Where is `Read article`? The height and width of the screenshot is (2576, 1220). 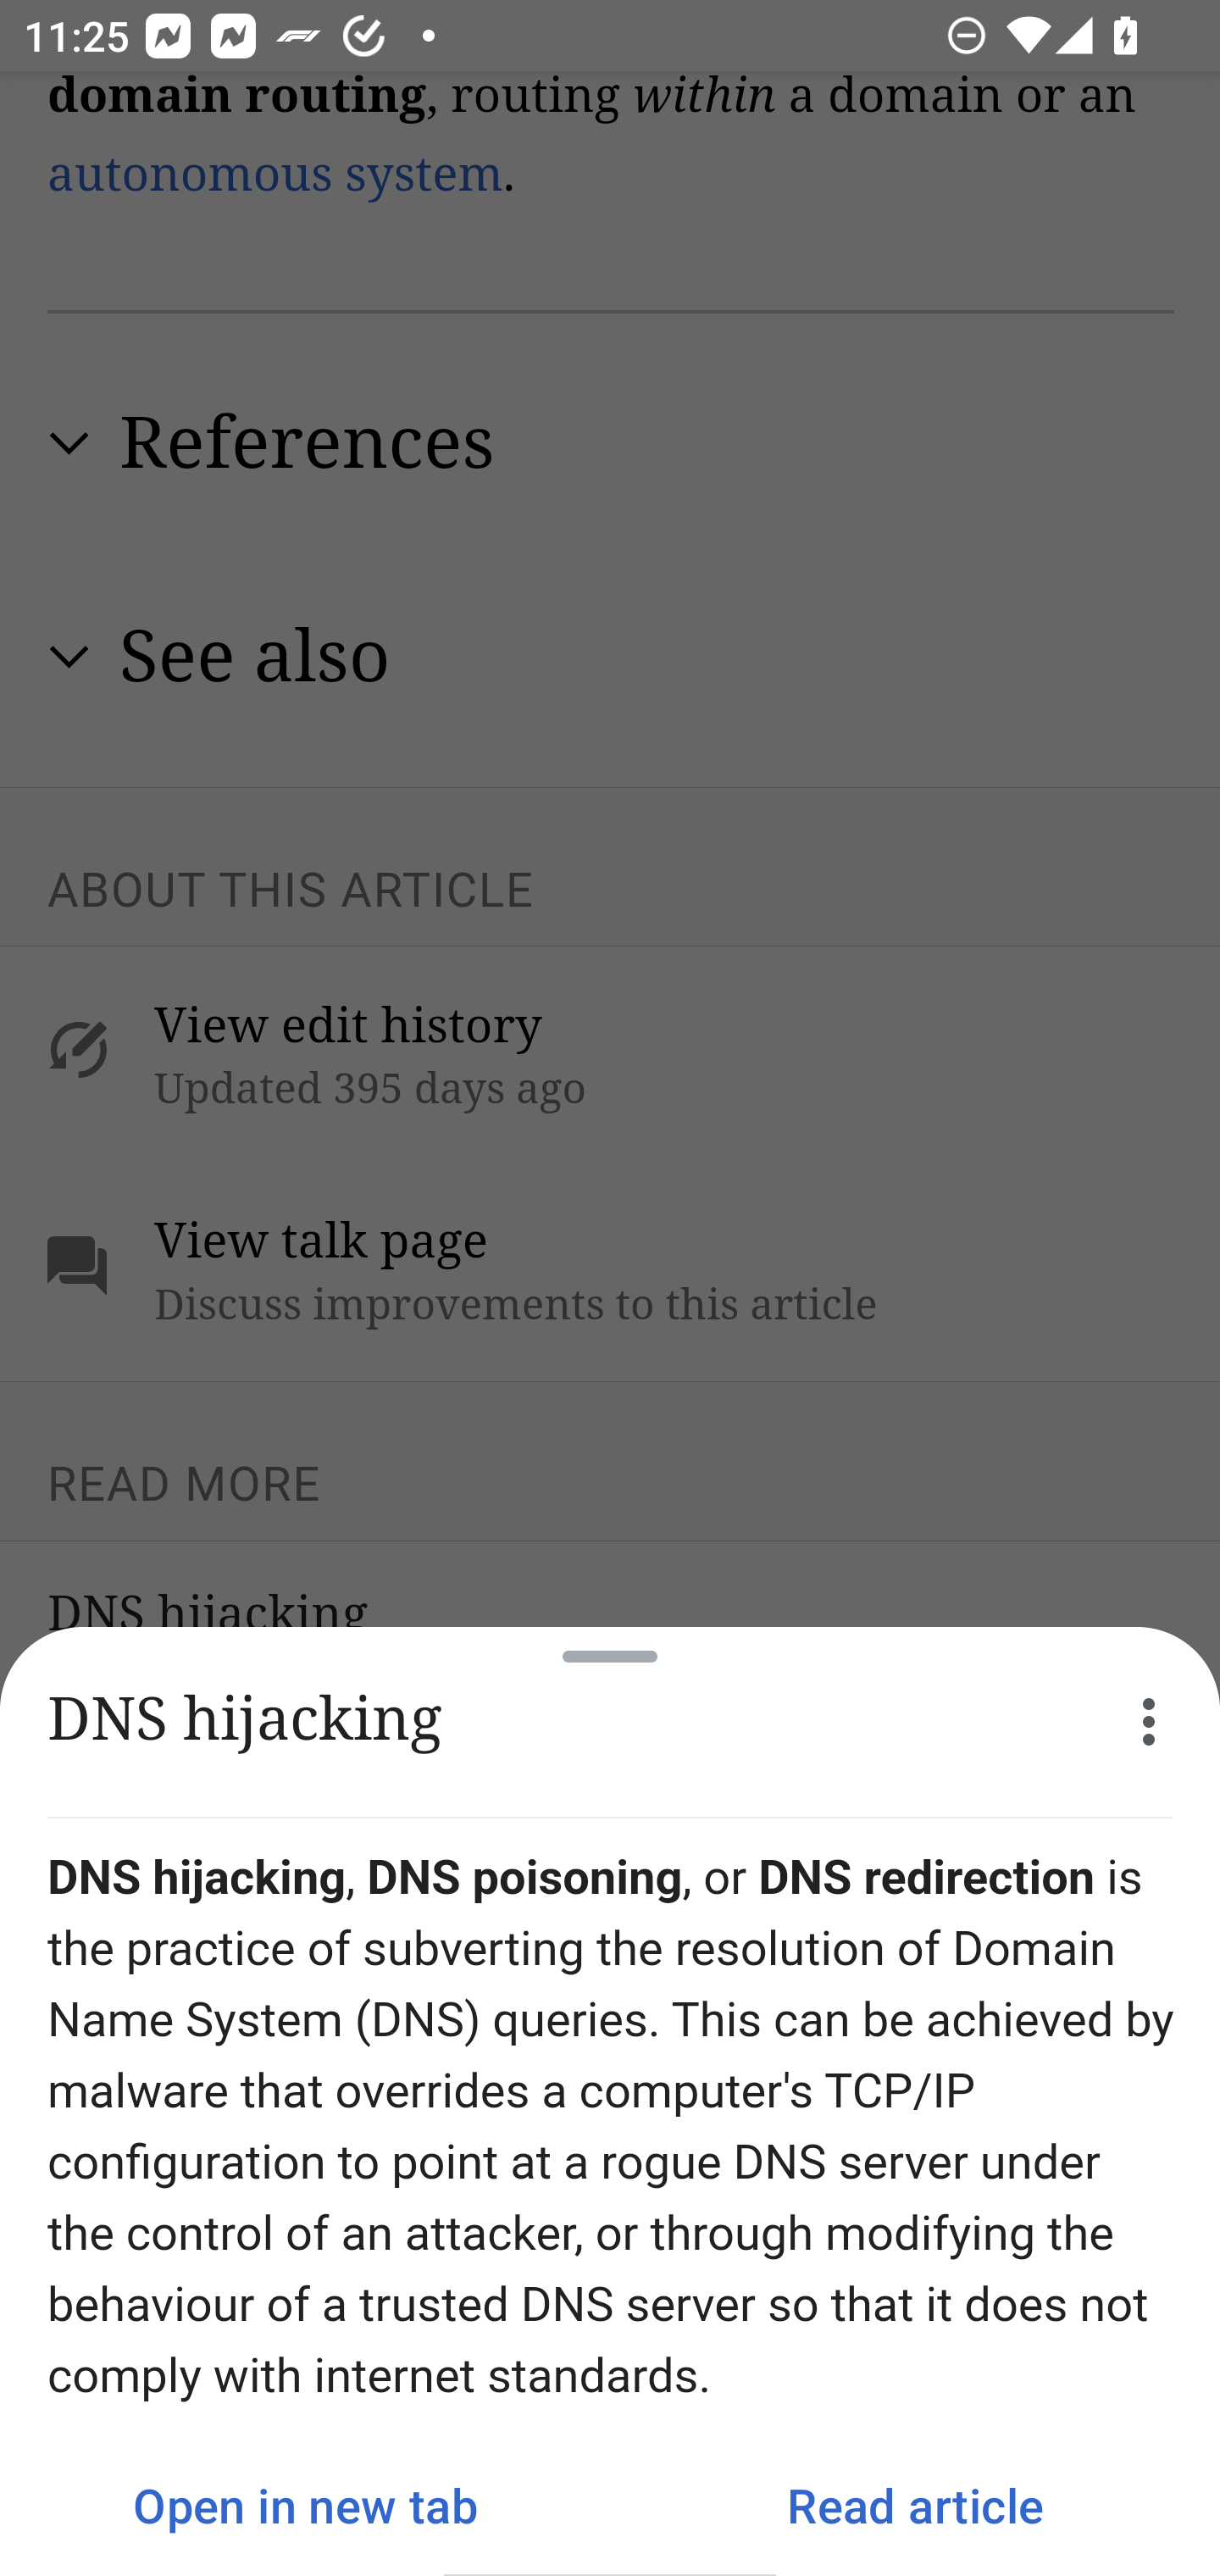
Read article is located at coordinates (915, 2505).